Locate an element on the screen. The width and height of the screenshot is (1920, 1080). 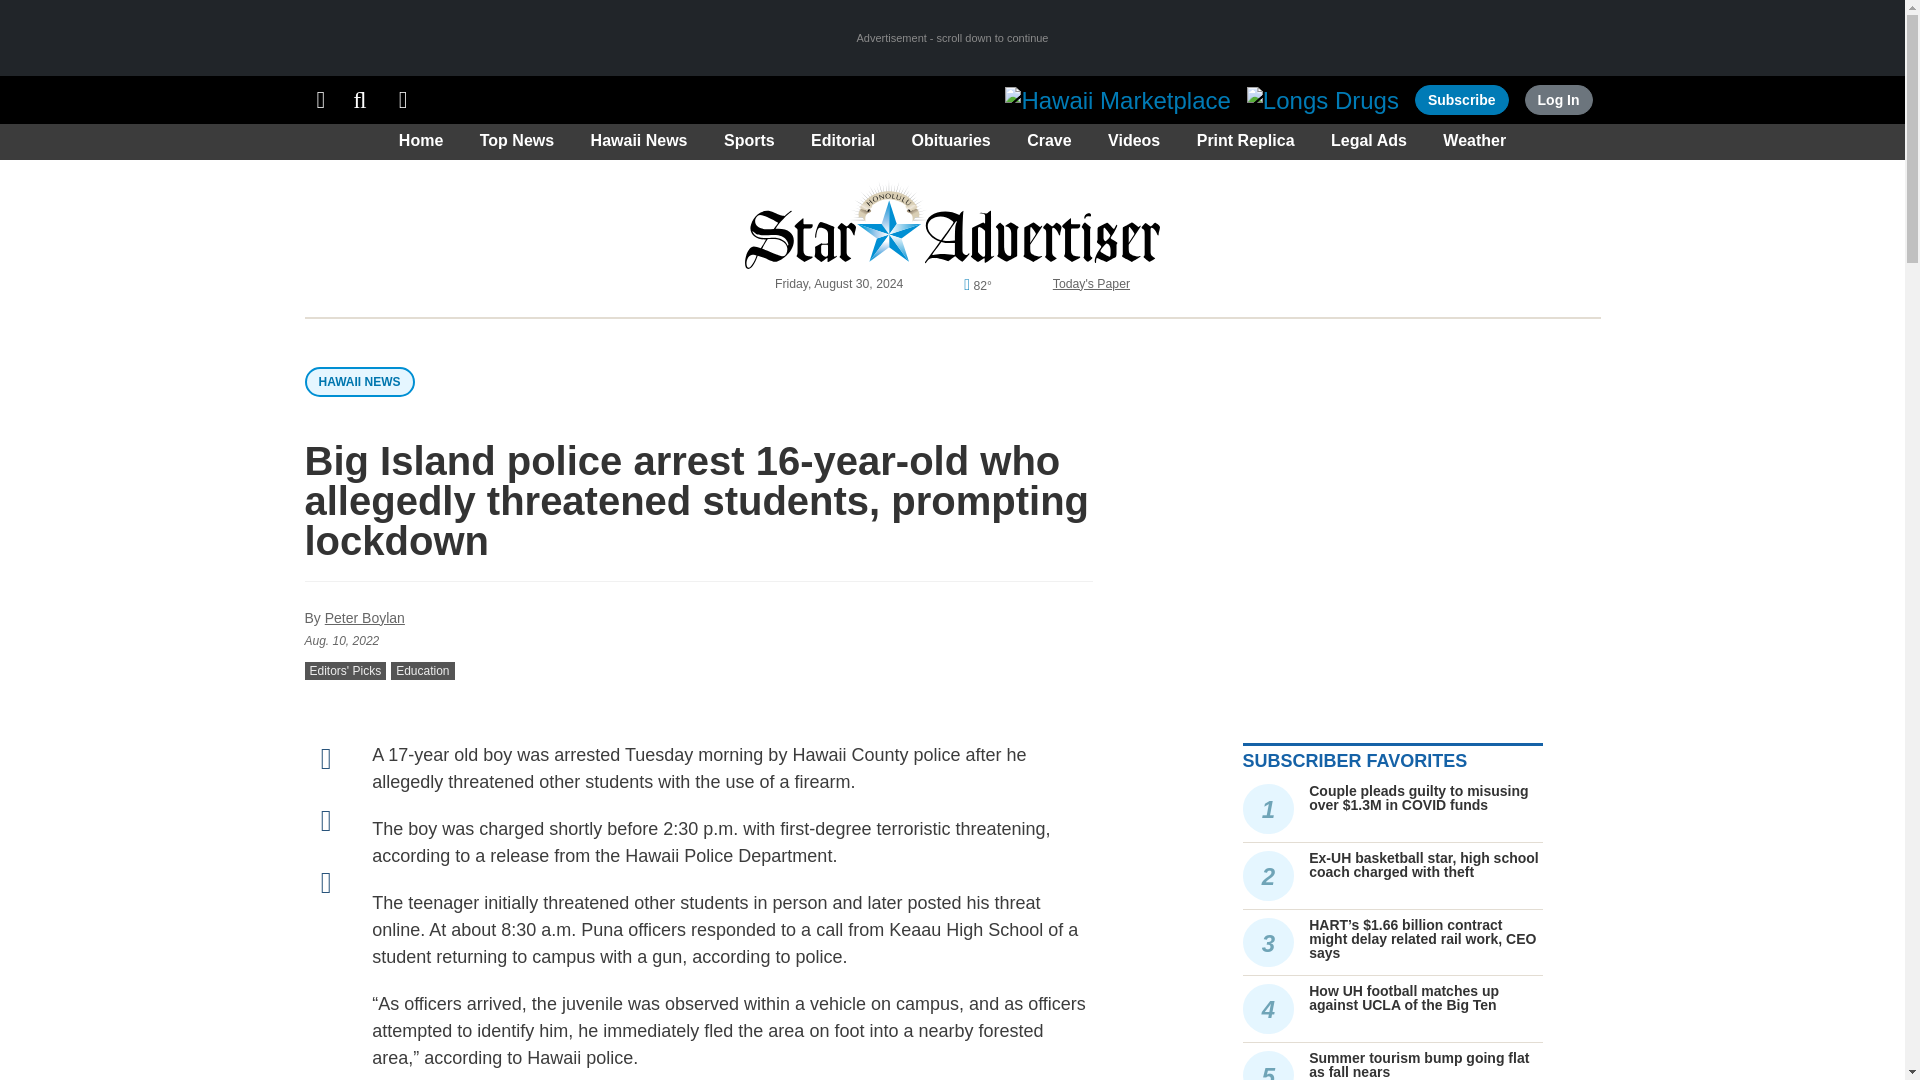
Print Replica is located at coordinates (404, 100).